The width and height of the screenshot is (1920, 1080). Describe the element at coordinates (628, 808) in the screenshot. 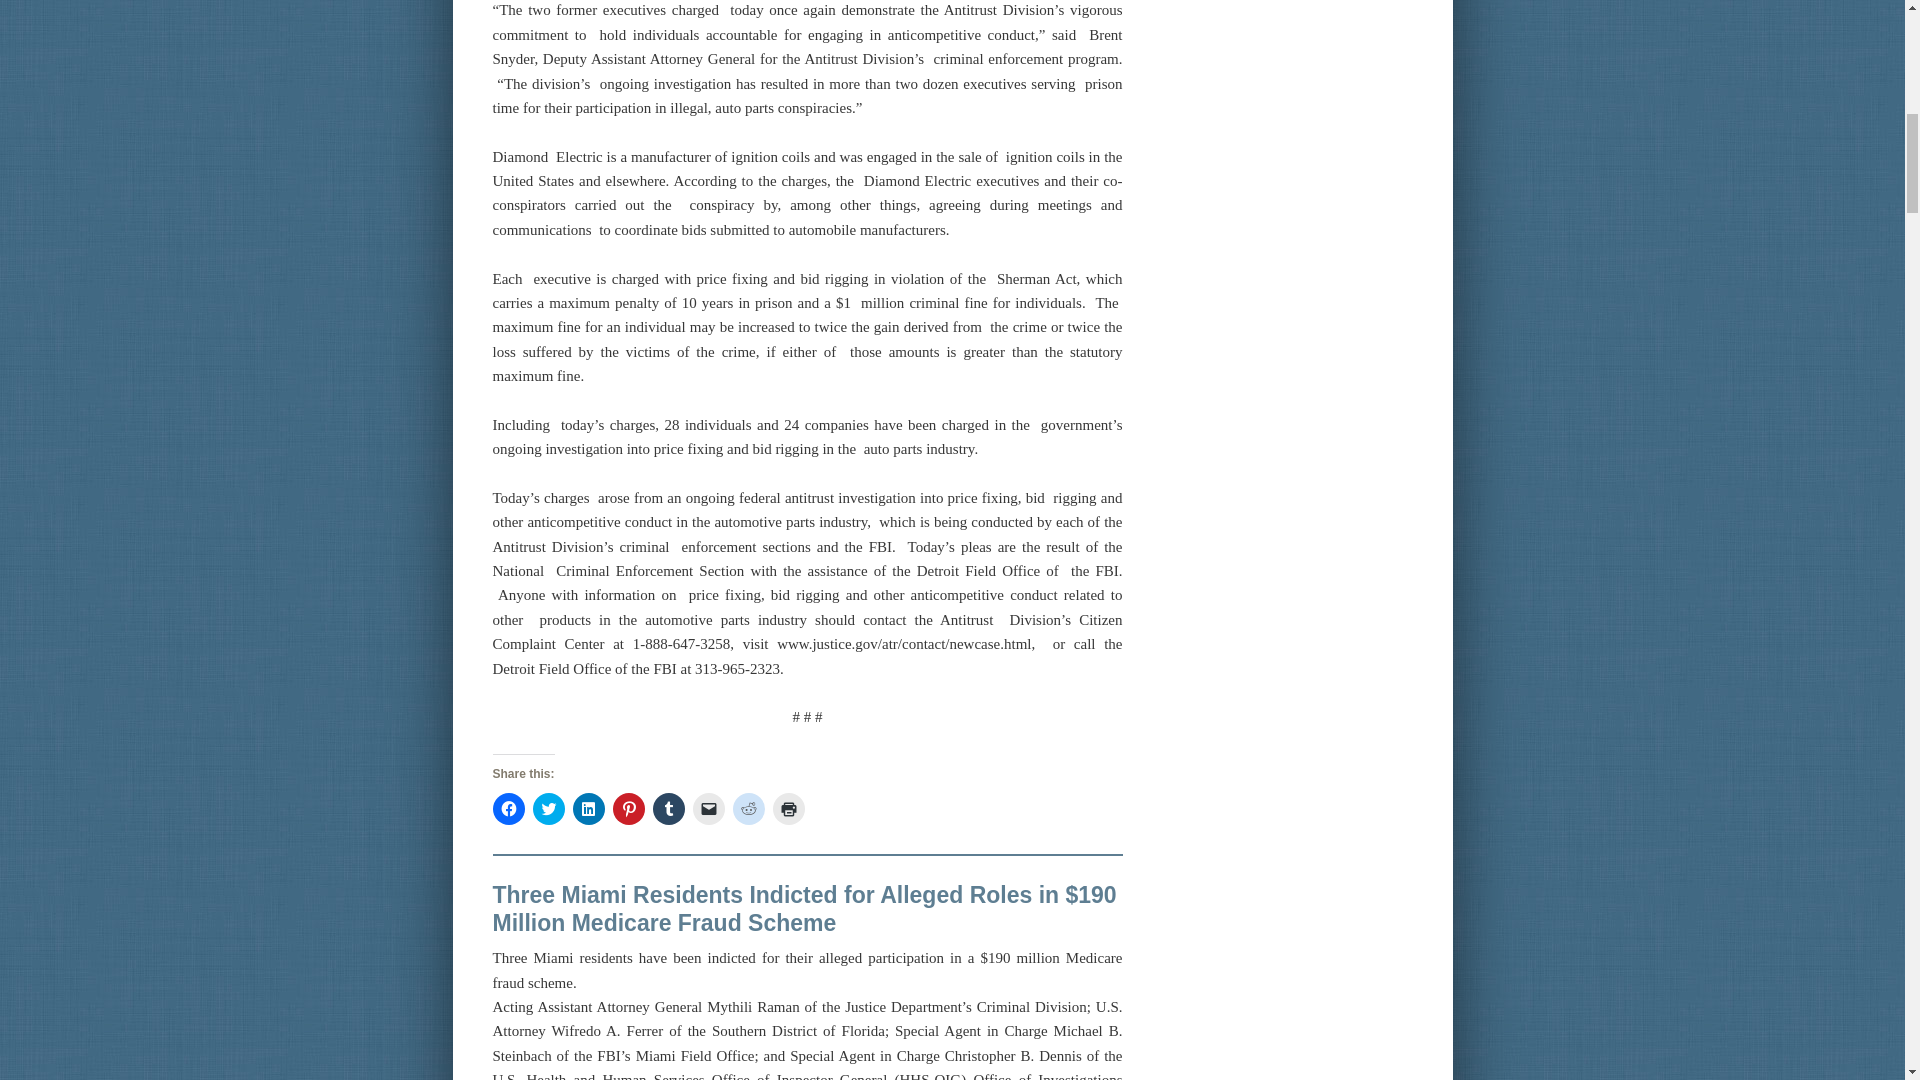

I see `Click to share on Pinterest` at that location.